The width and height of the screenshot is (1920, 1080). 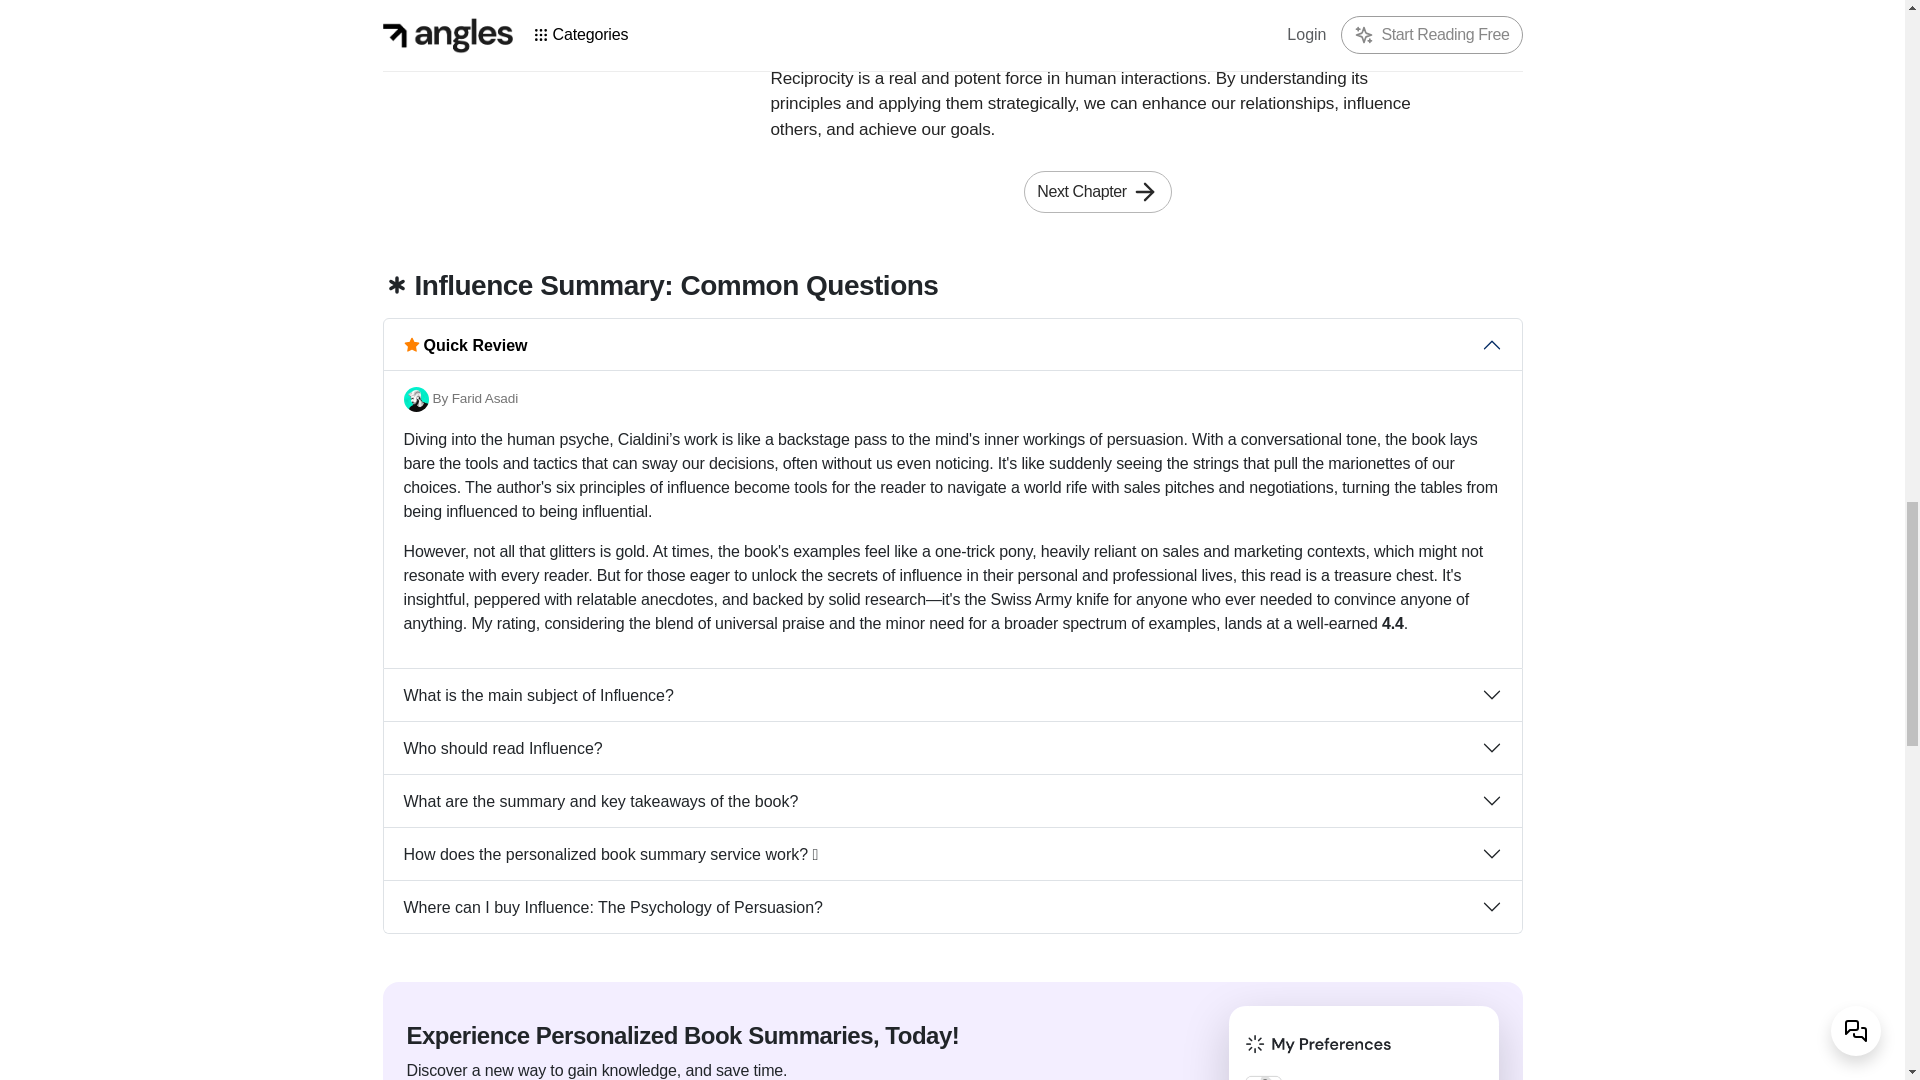 I want to click on What are the summary and key takeaways of the book?, so click(x=953, y=801).